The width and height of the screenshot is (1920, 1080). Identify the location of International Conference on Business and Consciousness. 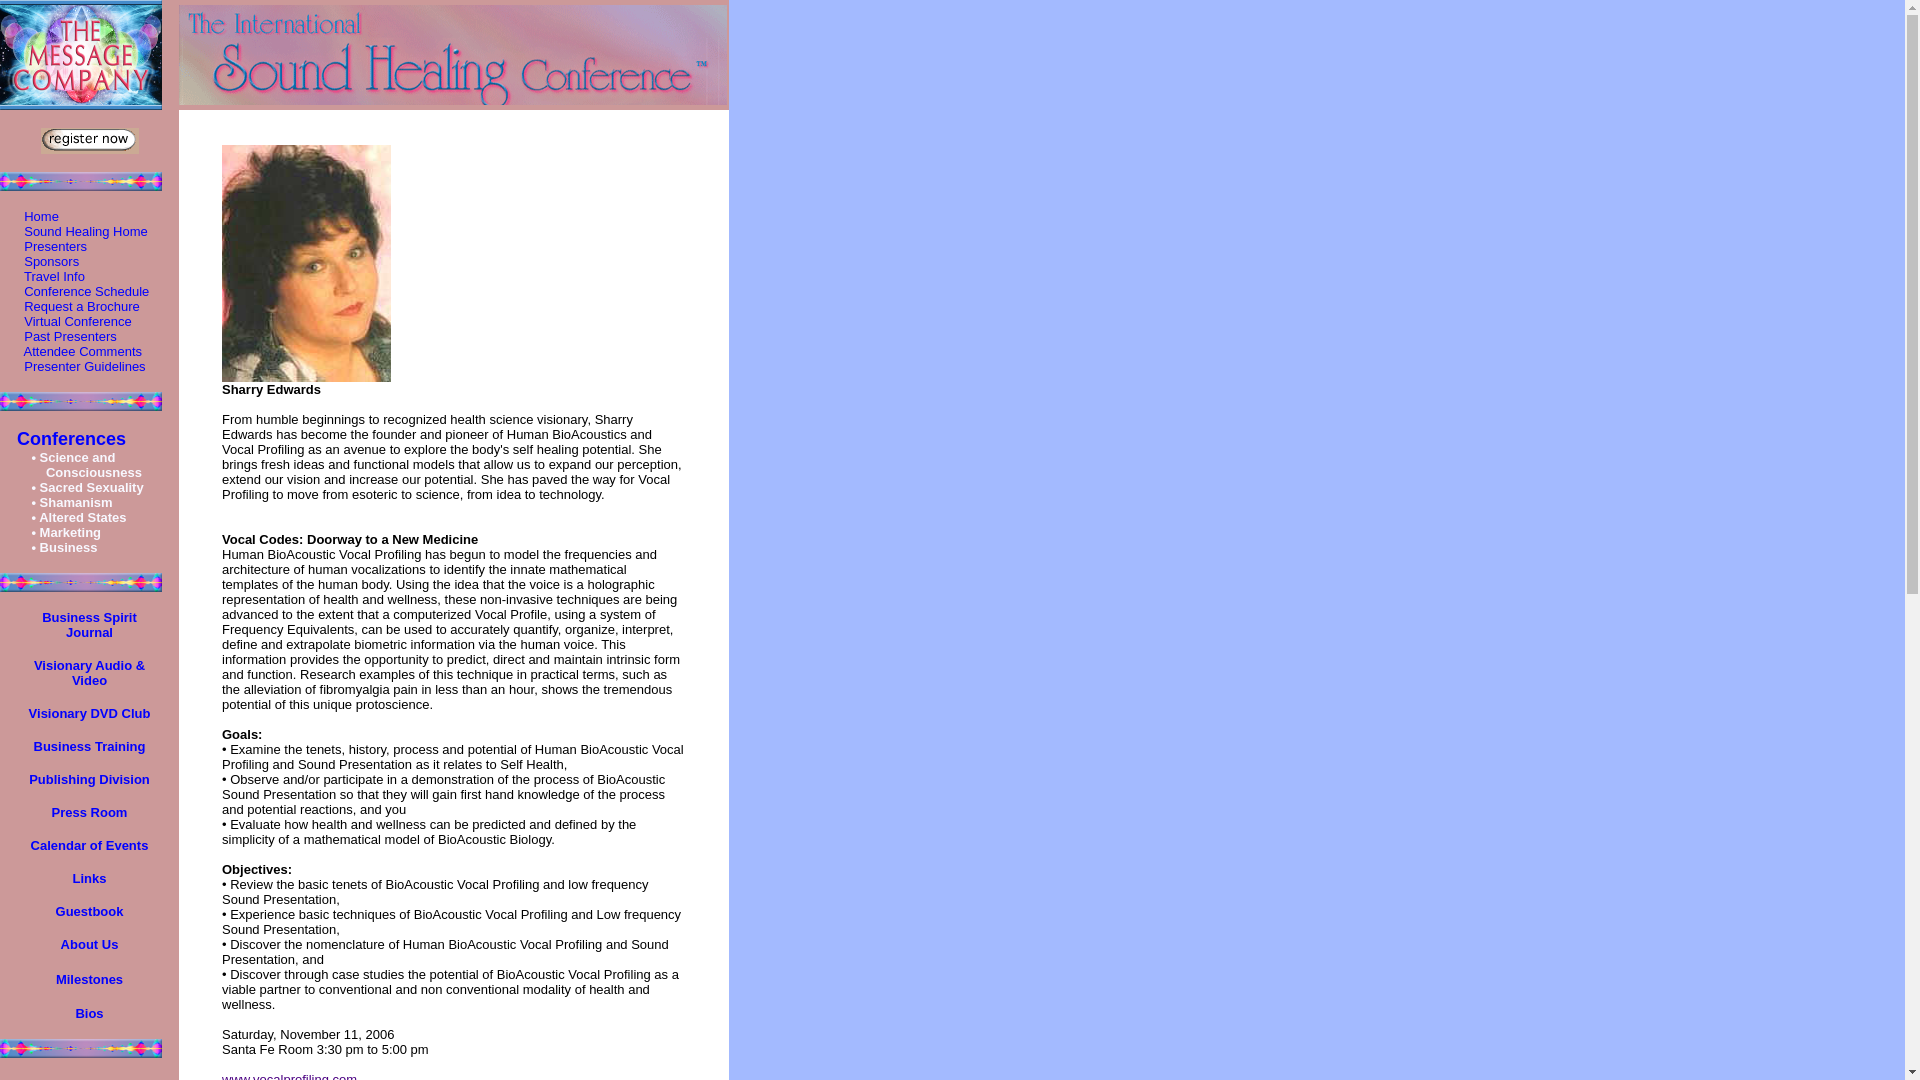
(57, 546).